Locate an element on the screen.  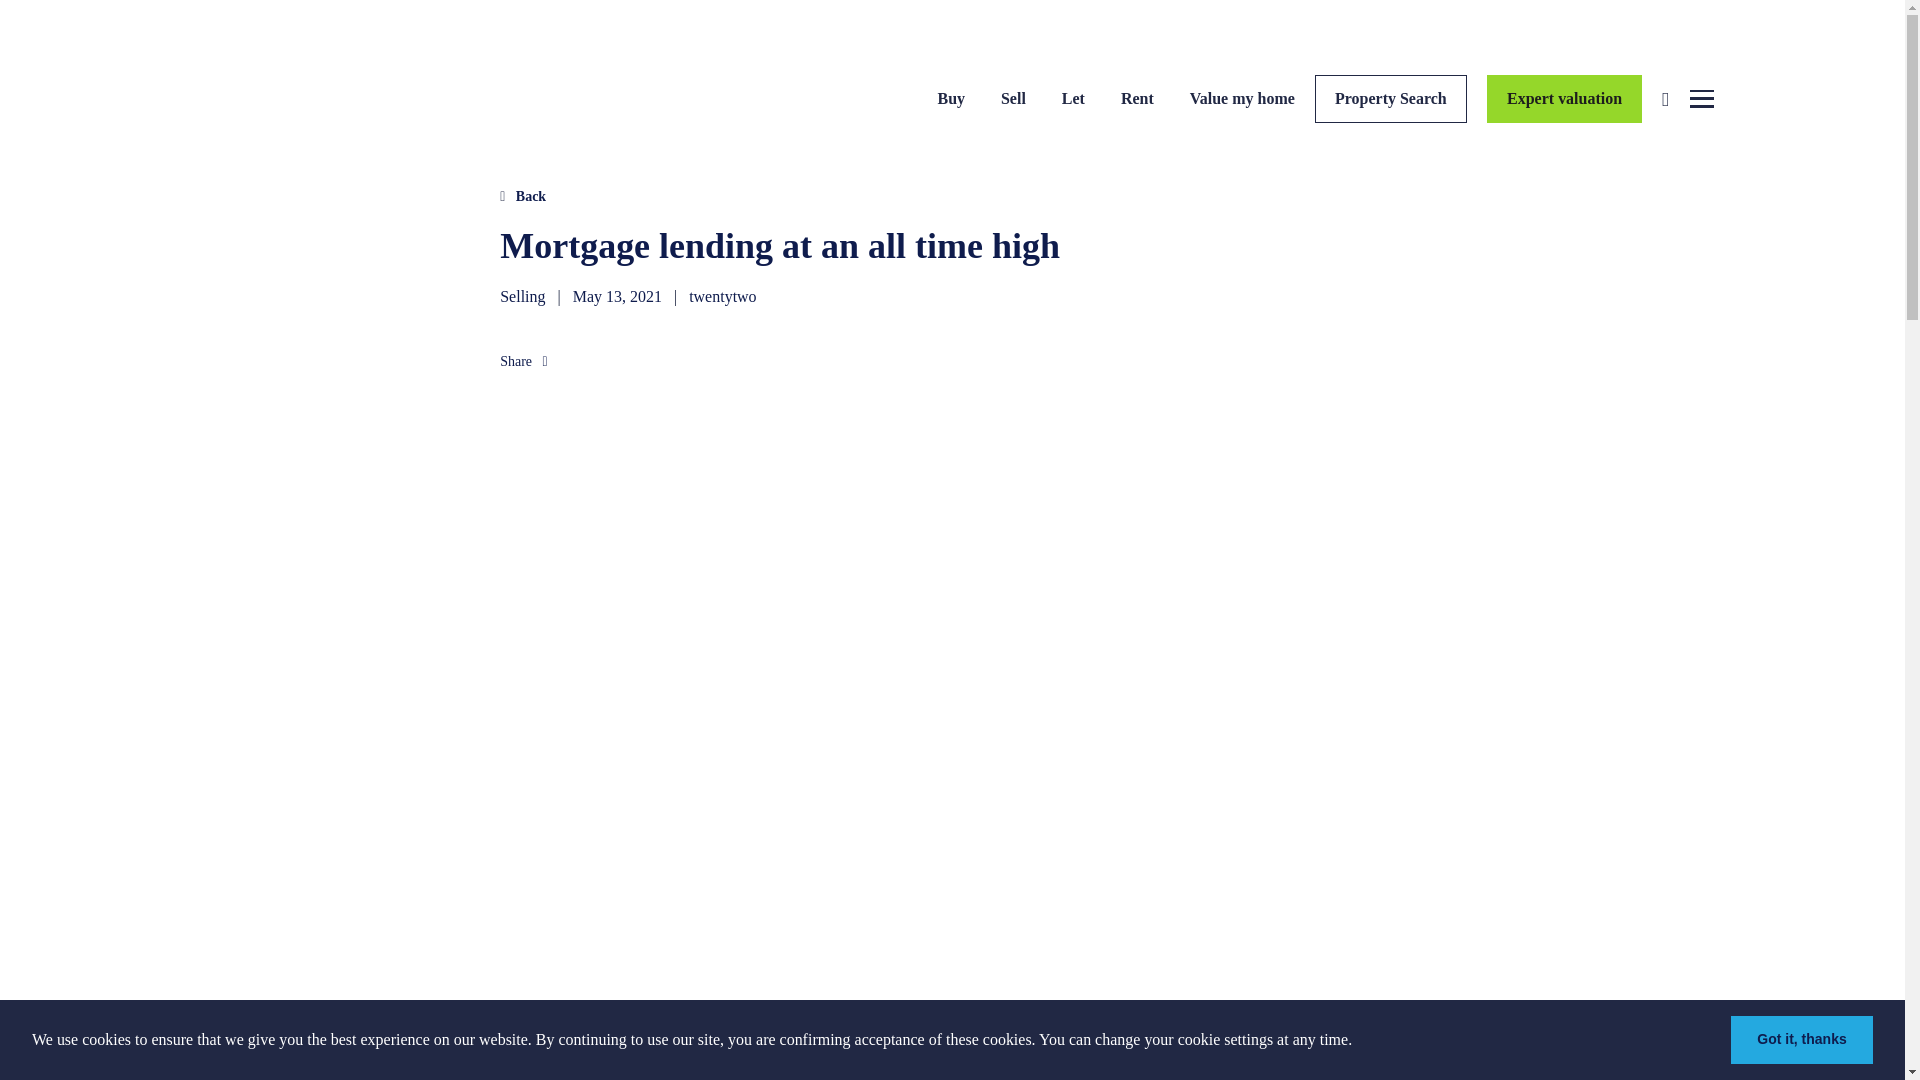
Property Search is located at coordinates (1390, 98).